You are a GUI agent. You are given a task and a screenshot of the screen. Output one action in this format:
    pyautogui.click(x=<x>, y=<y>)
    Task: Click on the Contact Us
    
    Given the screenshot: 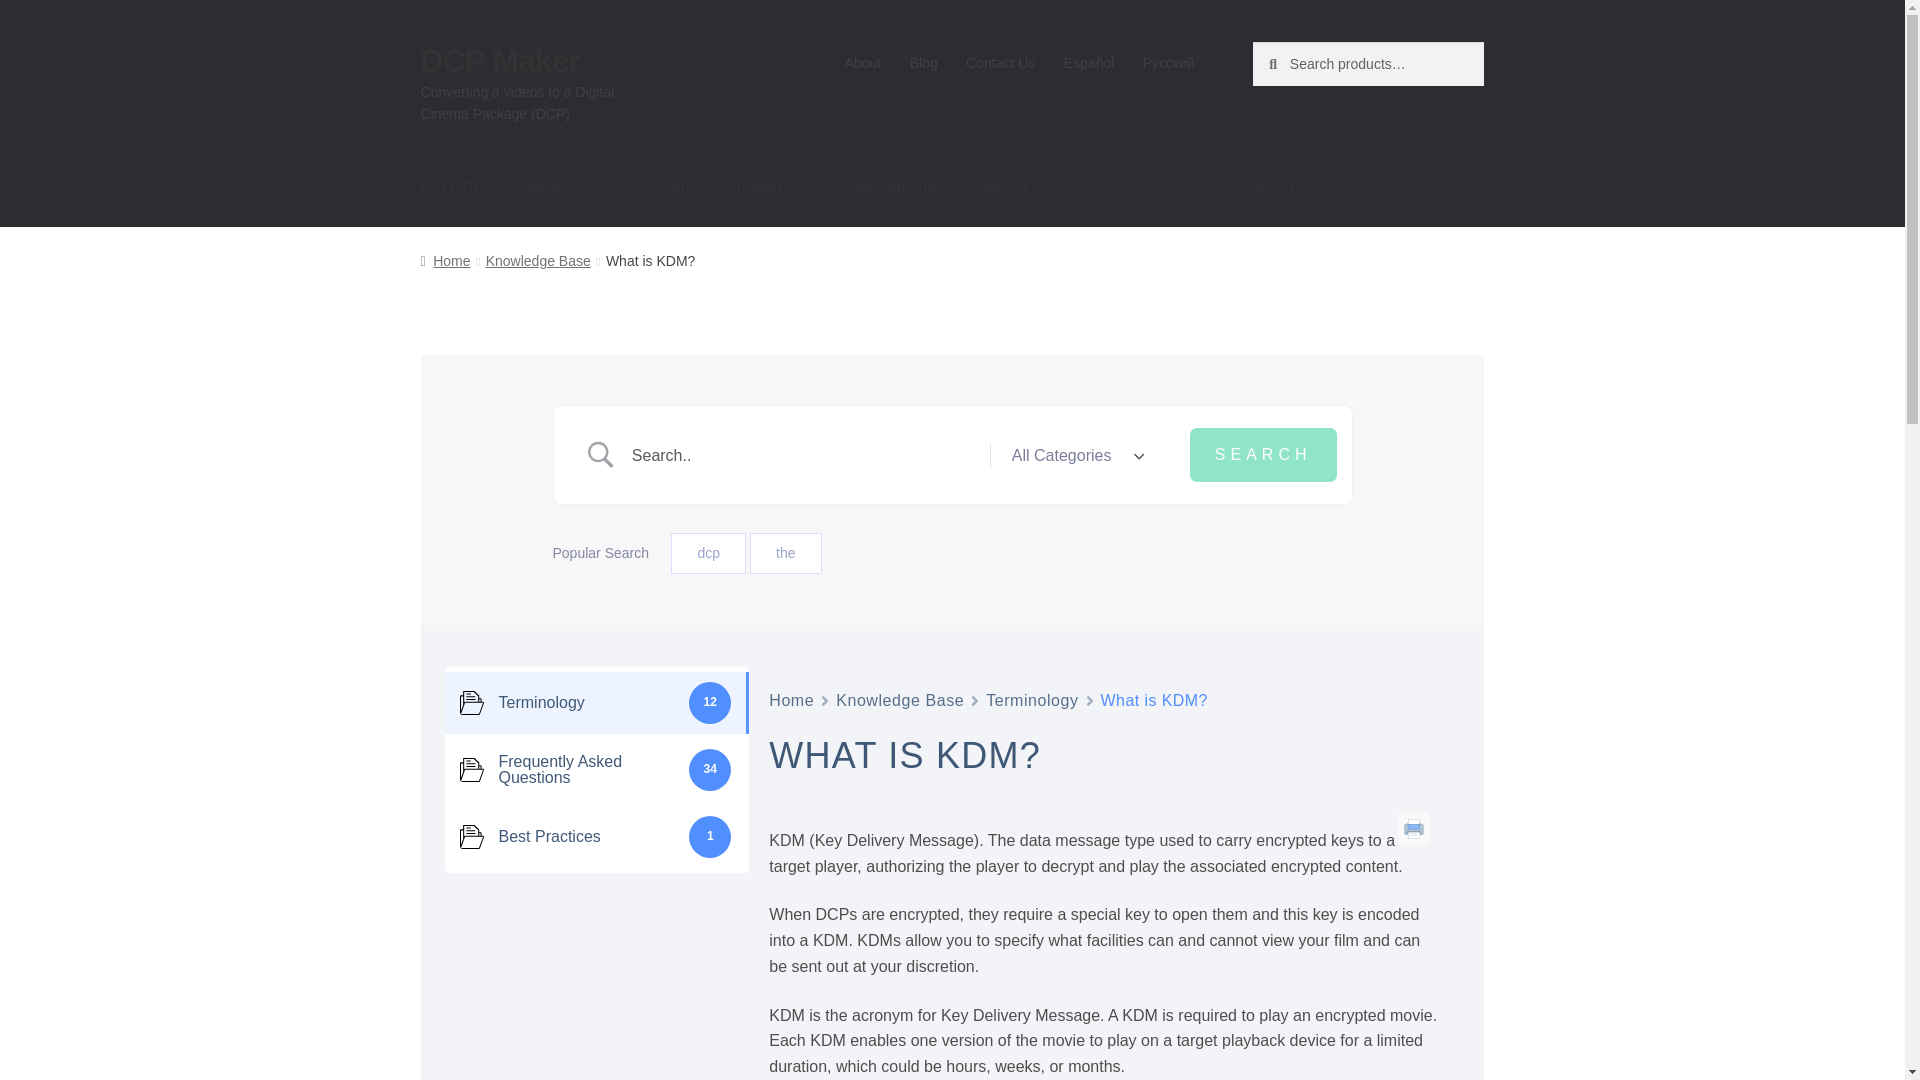 What is the action you would take?
    pyautogui.click(x=1001, y=63)
    